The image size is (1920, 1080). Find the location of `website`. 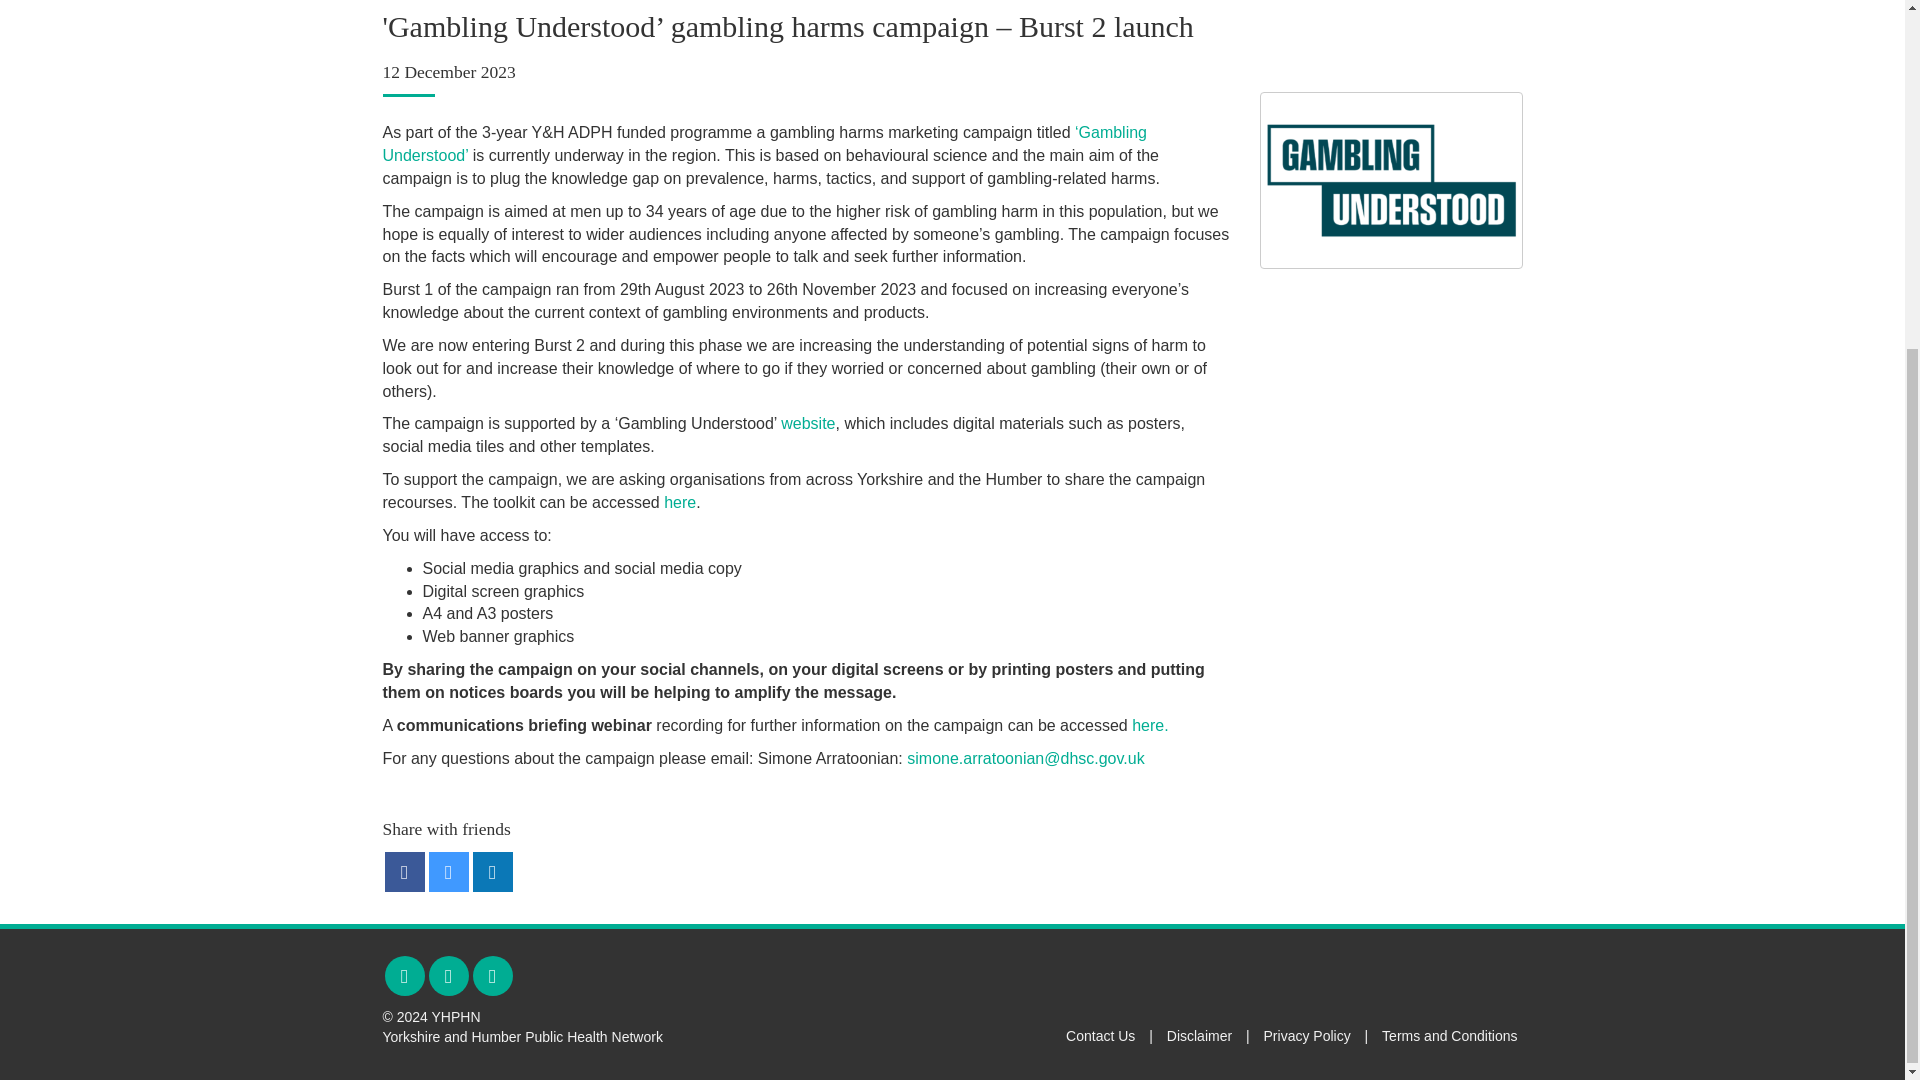

website is located at coordinates (808, 423).